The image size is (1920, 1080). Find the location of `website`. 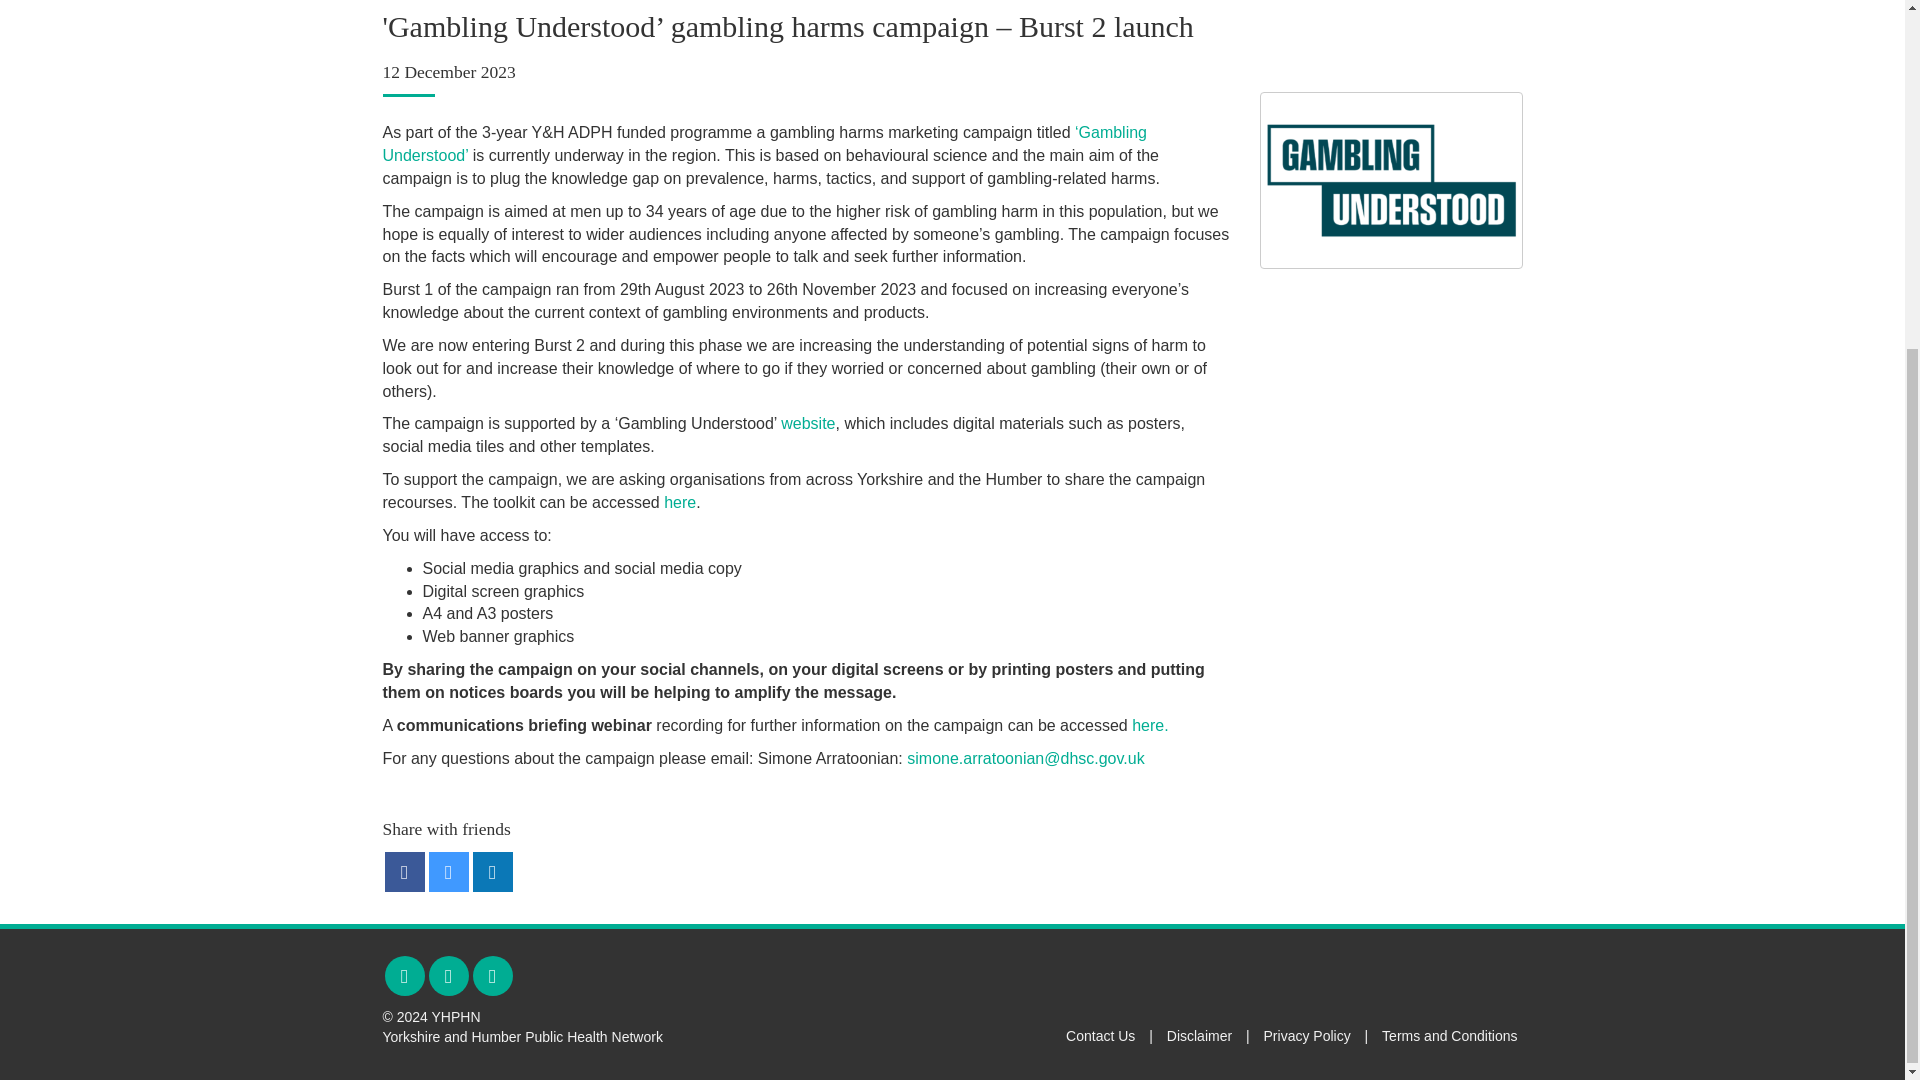

website is located at coordinates (808, 423).